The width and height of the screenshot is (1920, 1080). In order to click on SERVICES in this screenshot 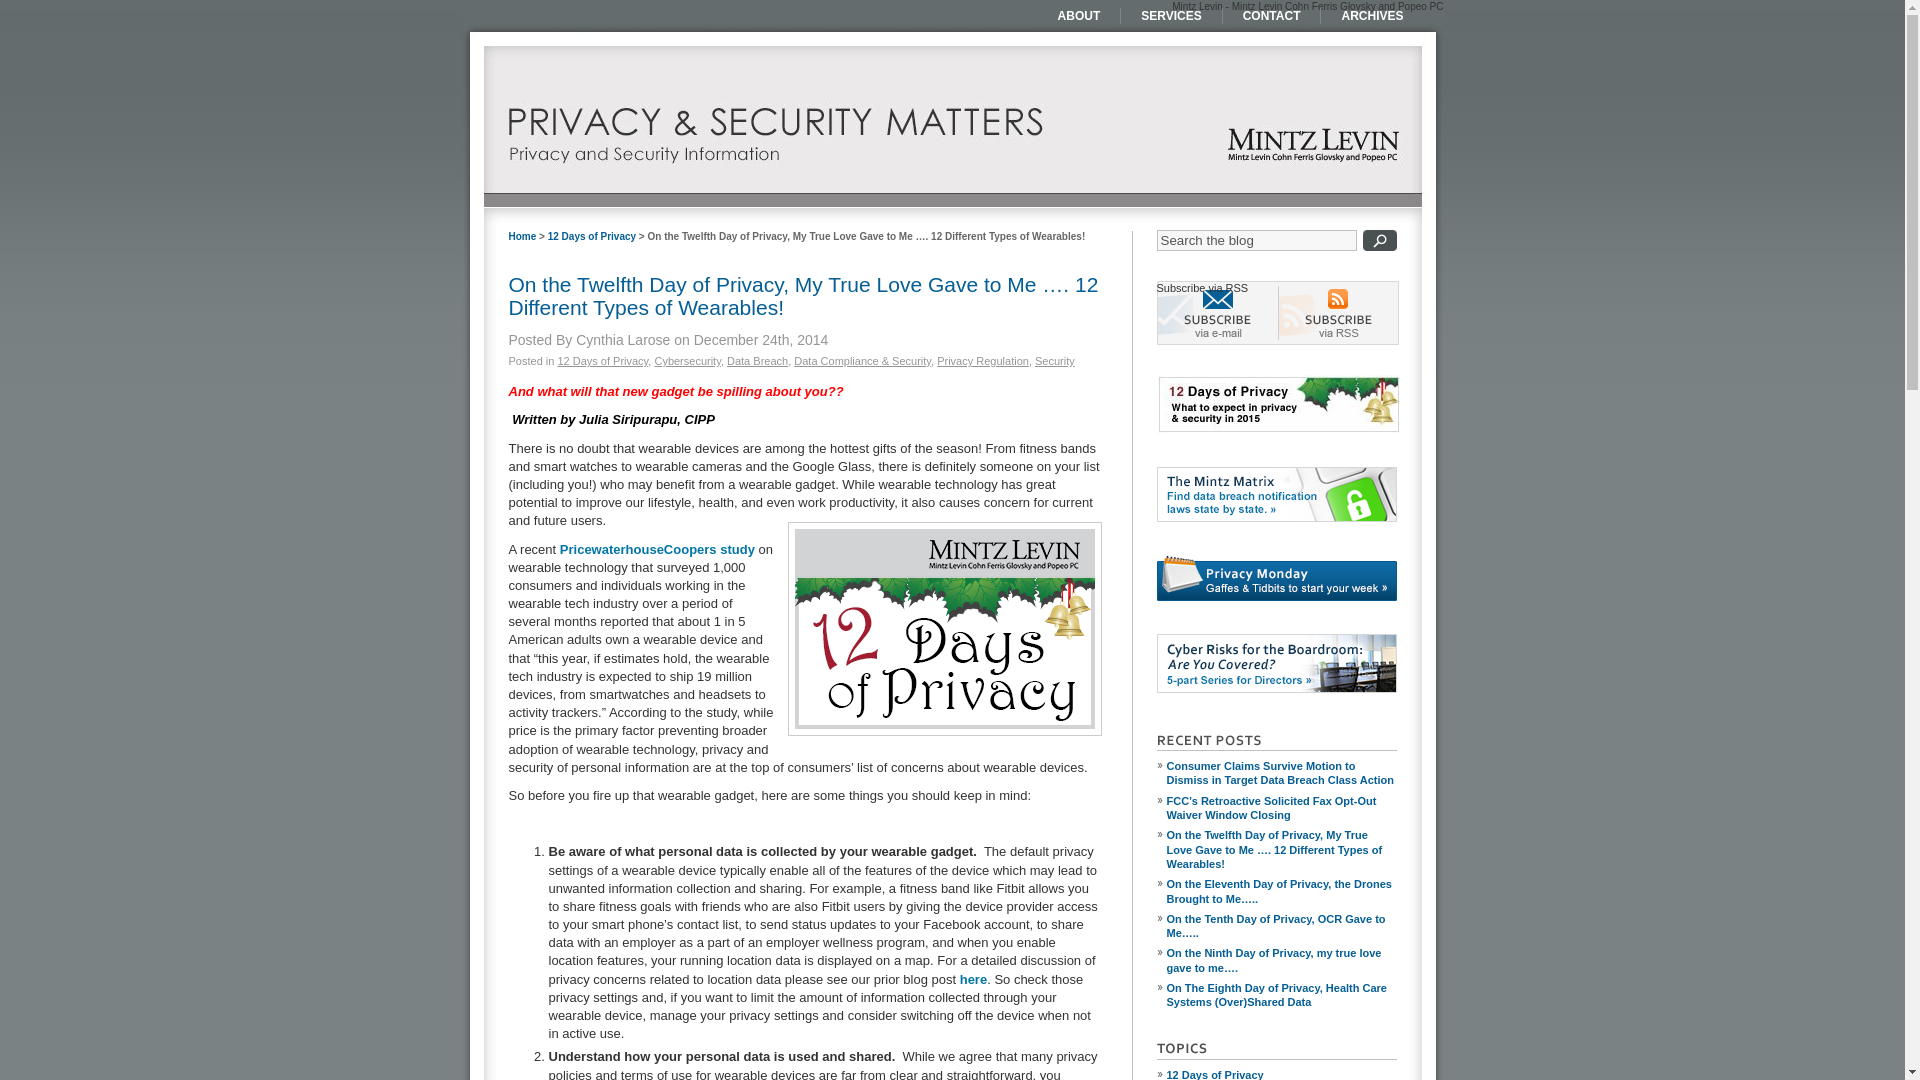, I will do `click(1171, 15)`.